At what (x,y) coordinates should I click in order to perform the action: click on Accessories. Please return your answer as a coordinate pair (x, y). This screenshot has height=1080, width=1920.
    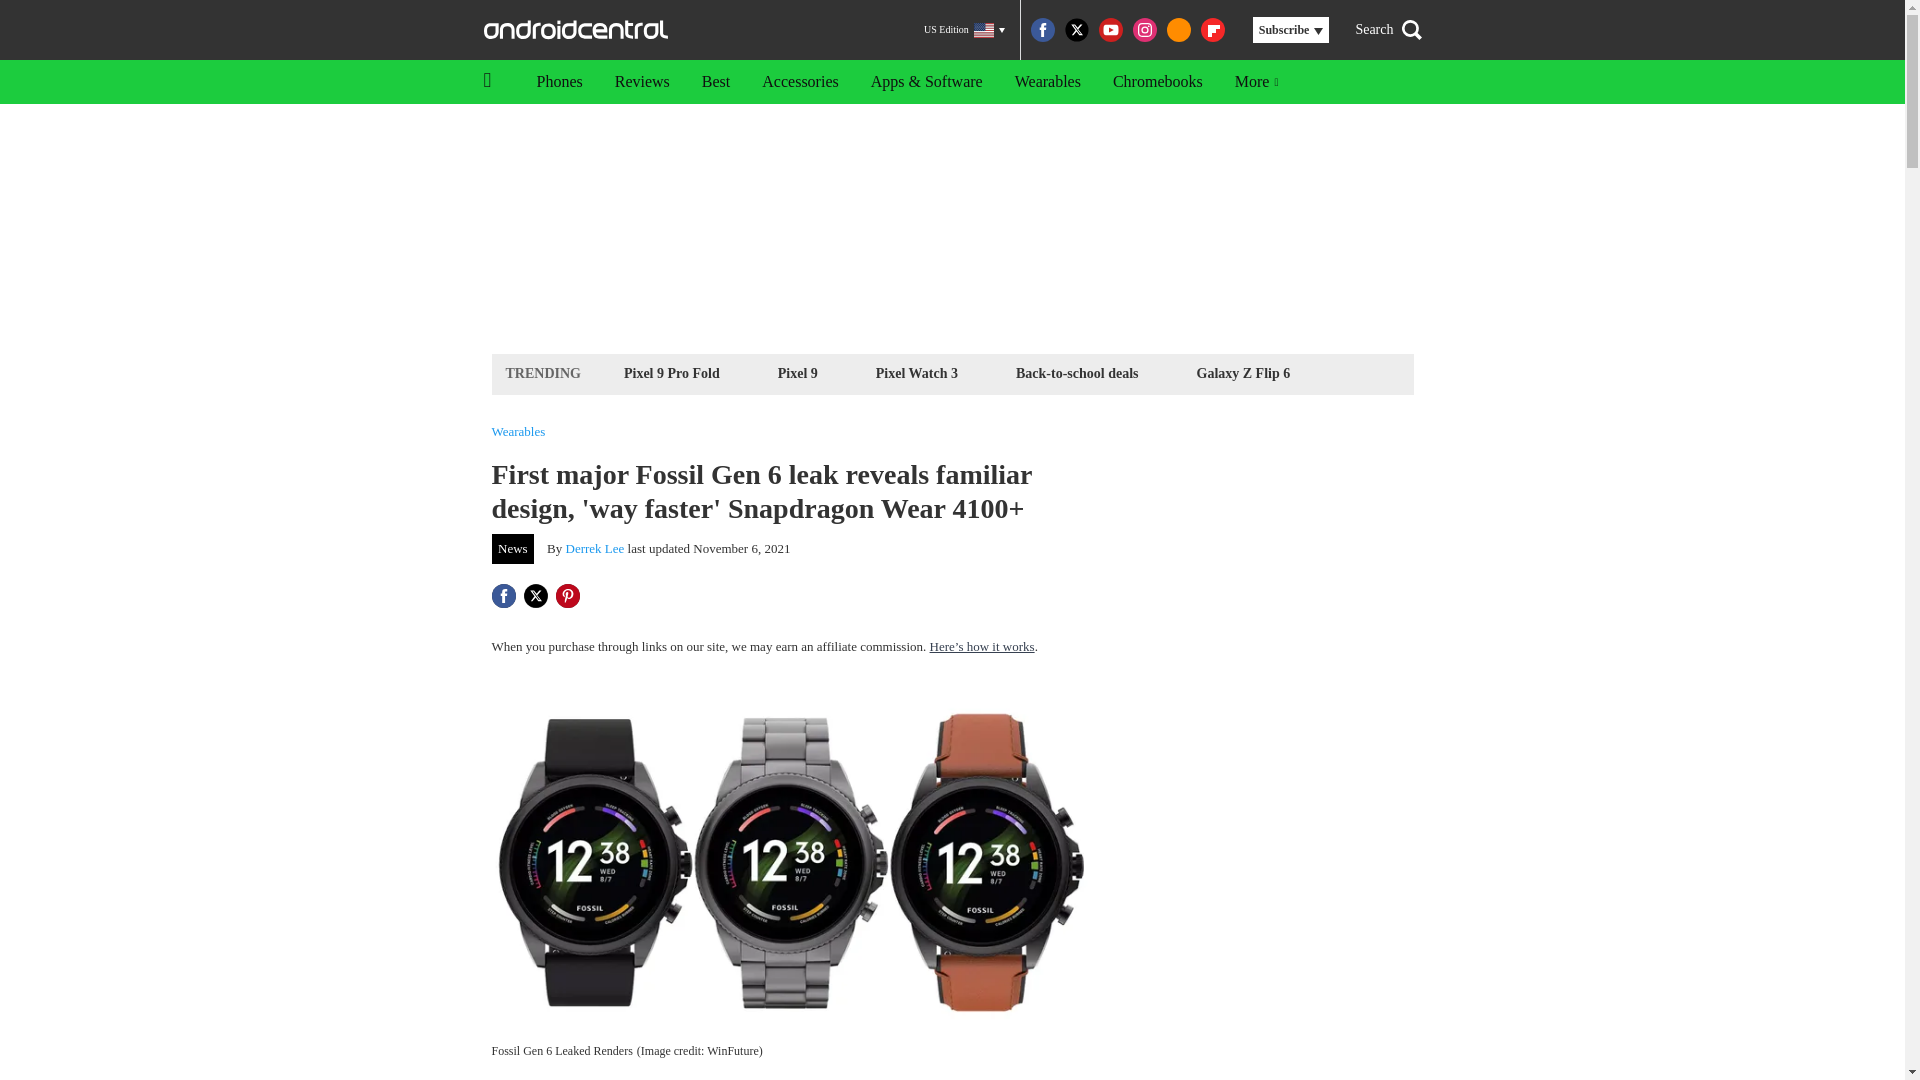
    Looking at the image, I should click on (800, 82).